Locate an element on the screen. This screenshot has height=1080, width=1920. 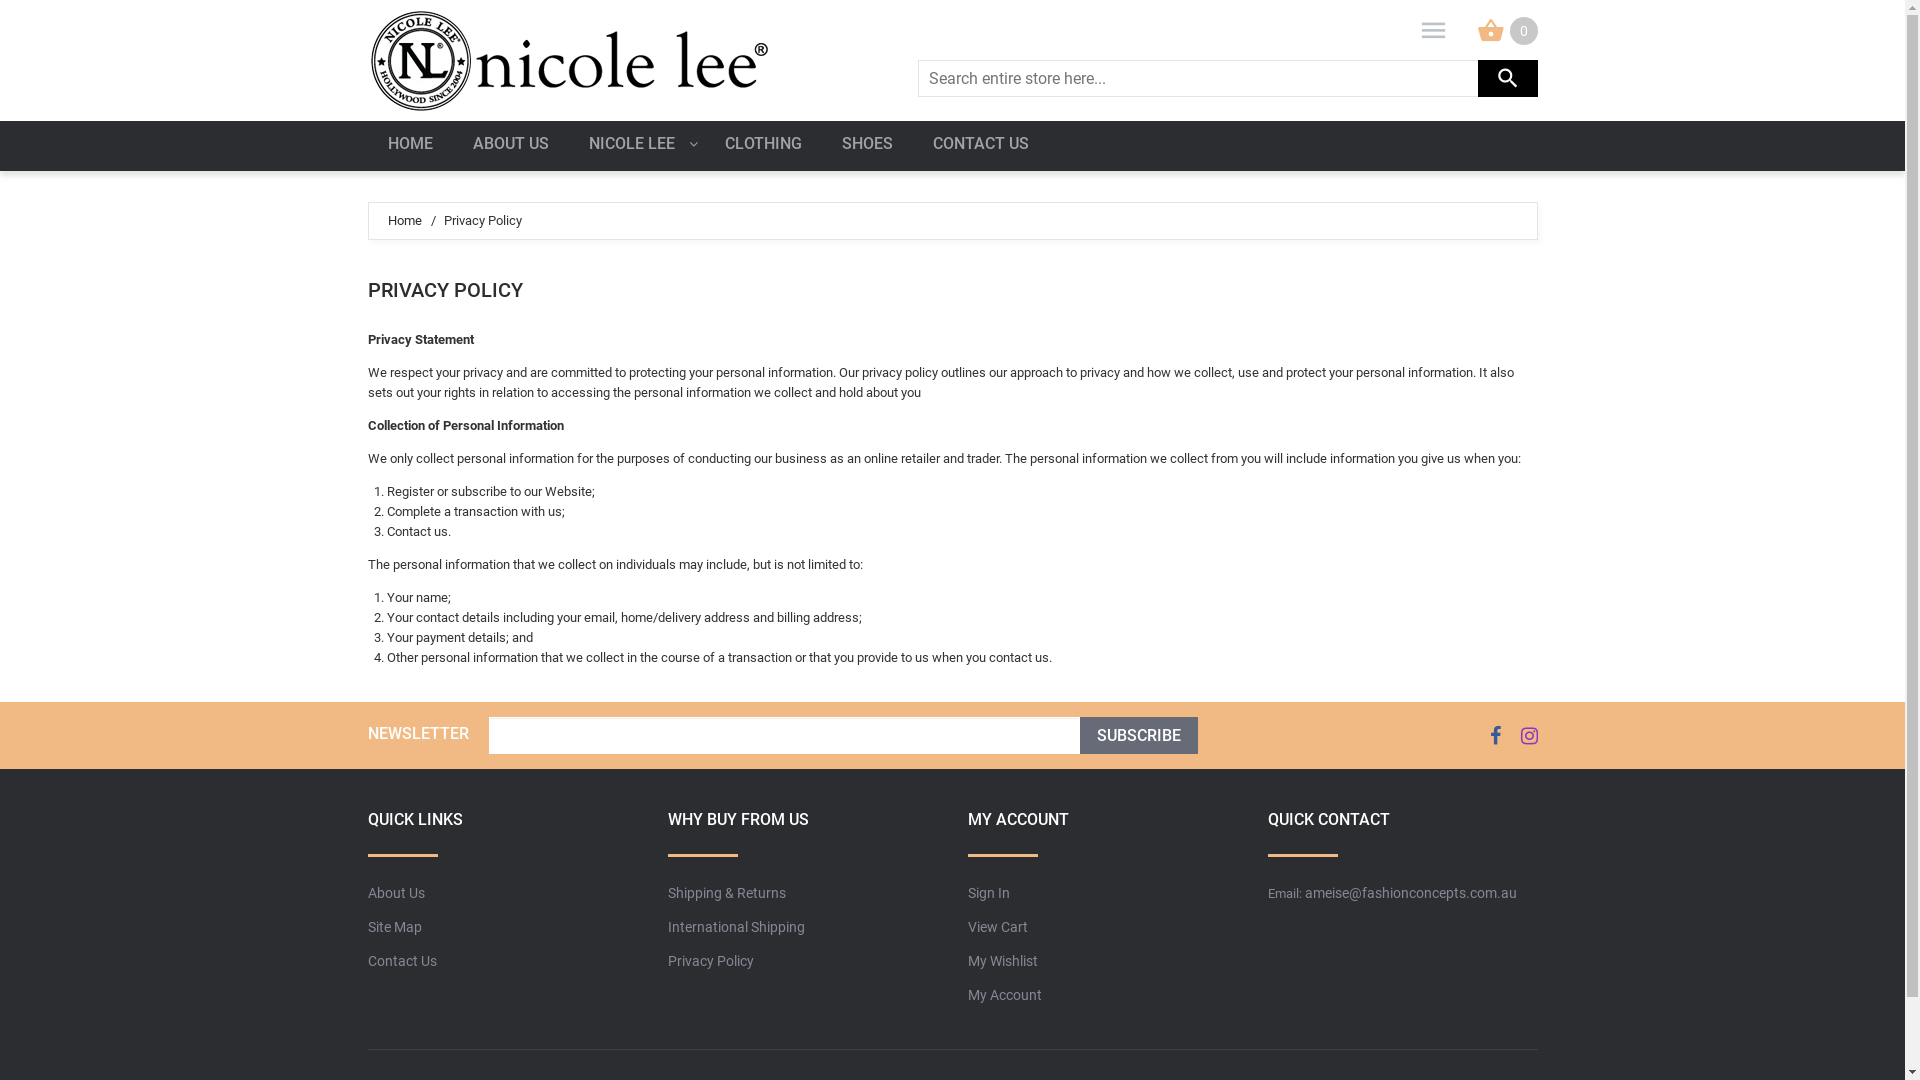
View Cart is located at coordinates (998, 927).